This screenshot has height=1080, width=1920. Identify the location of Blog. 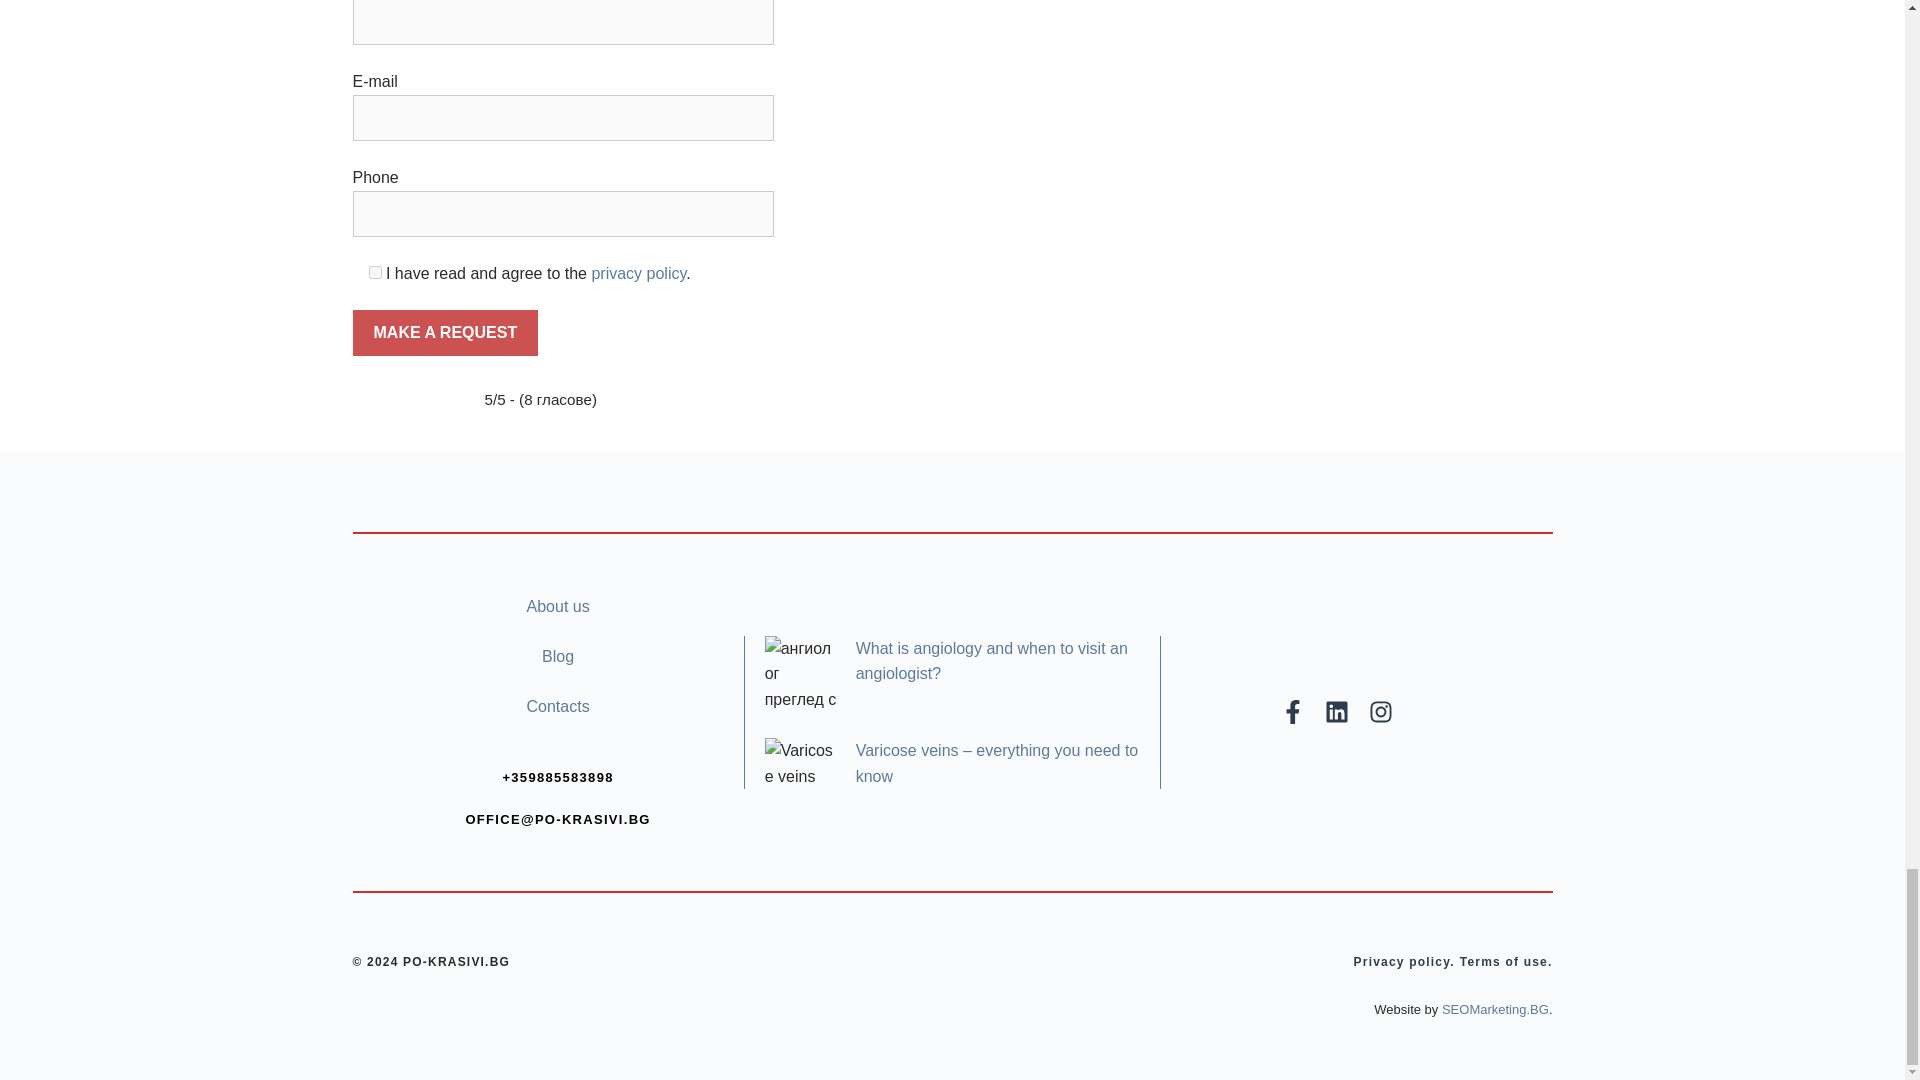
(558, 656).